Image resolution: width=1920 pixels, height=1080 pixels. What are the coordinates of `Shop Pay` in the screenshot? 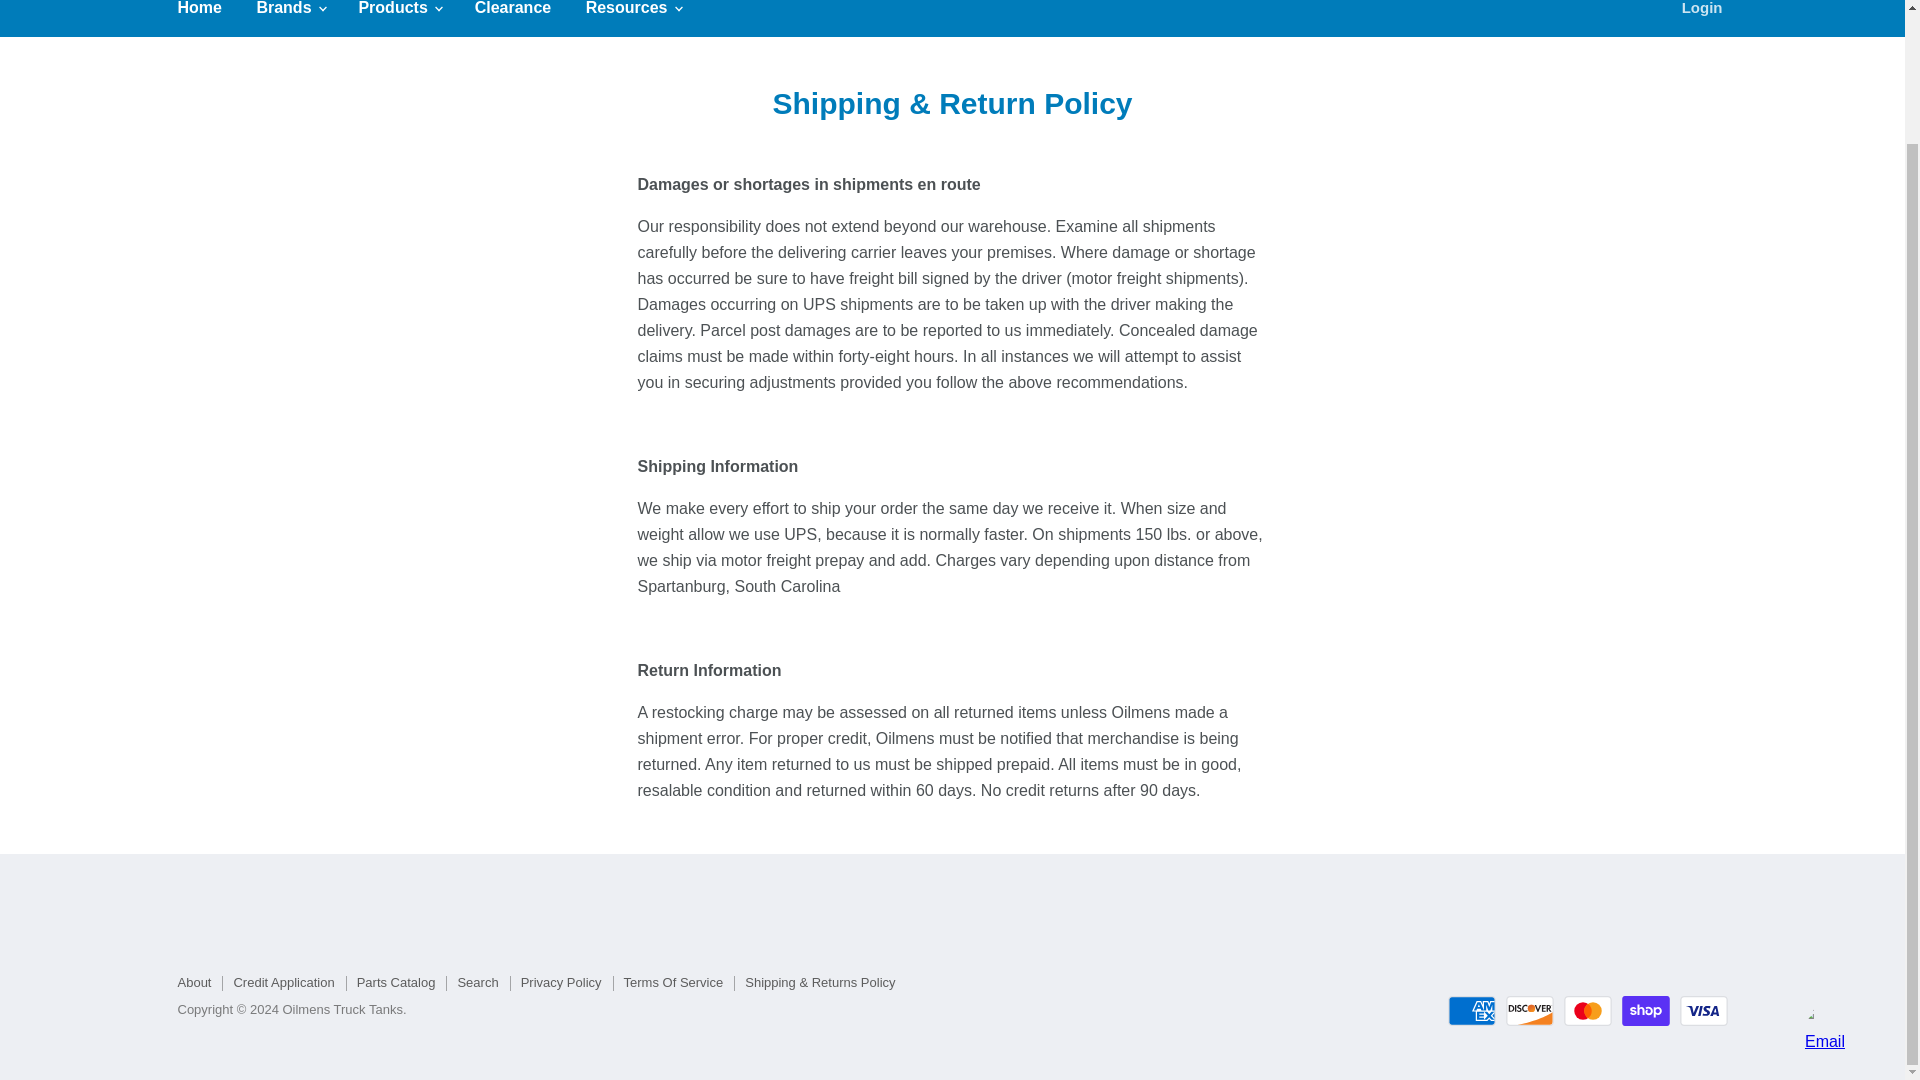 It's located at (1646, 1010).